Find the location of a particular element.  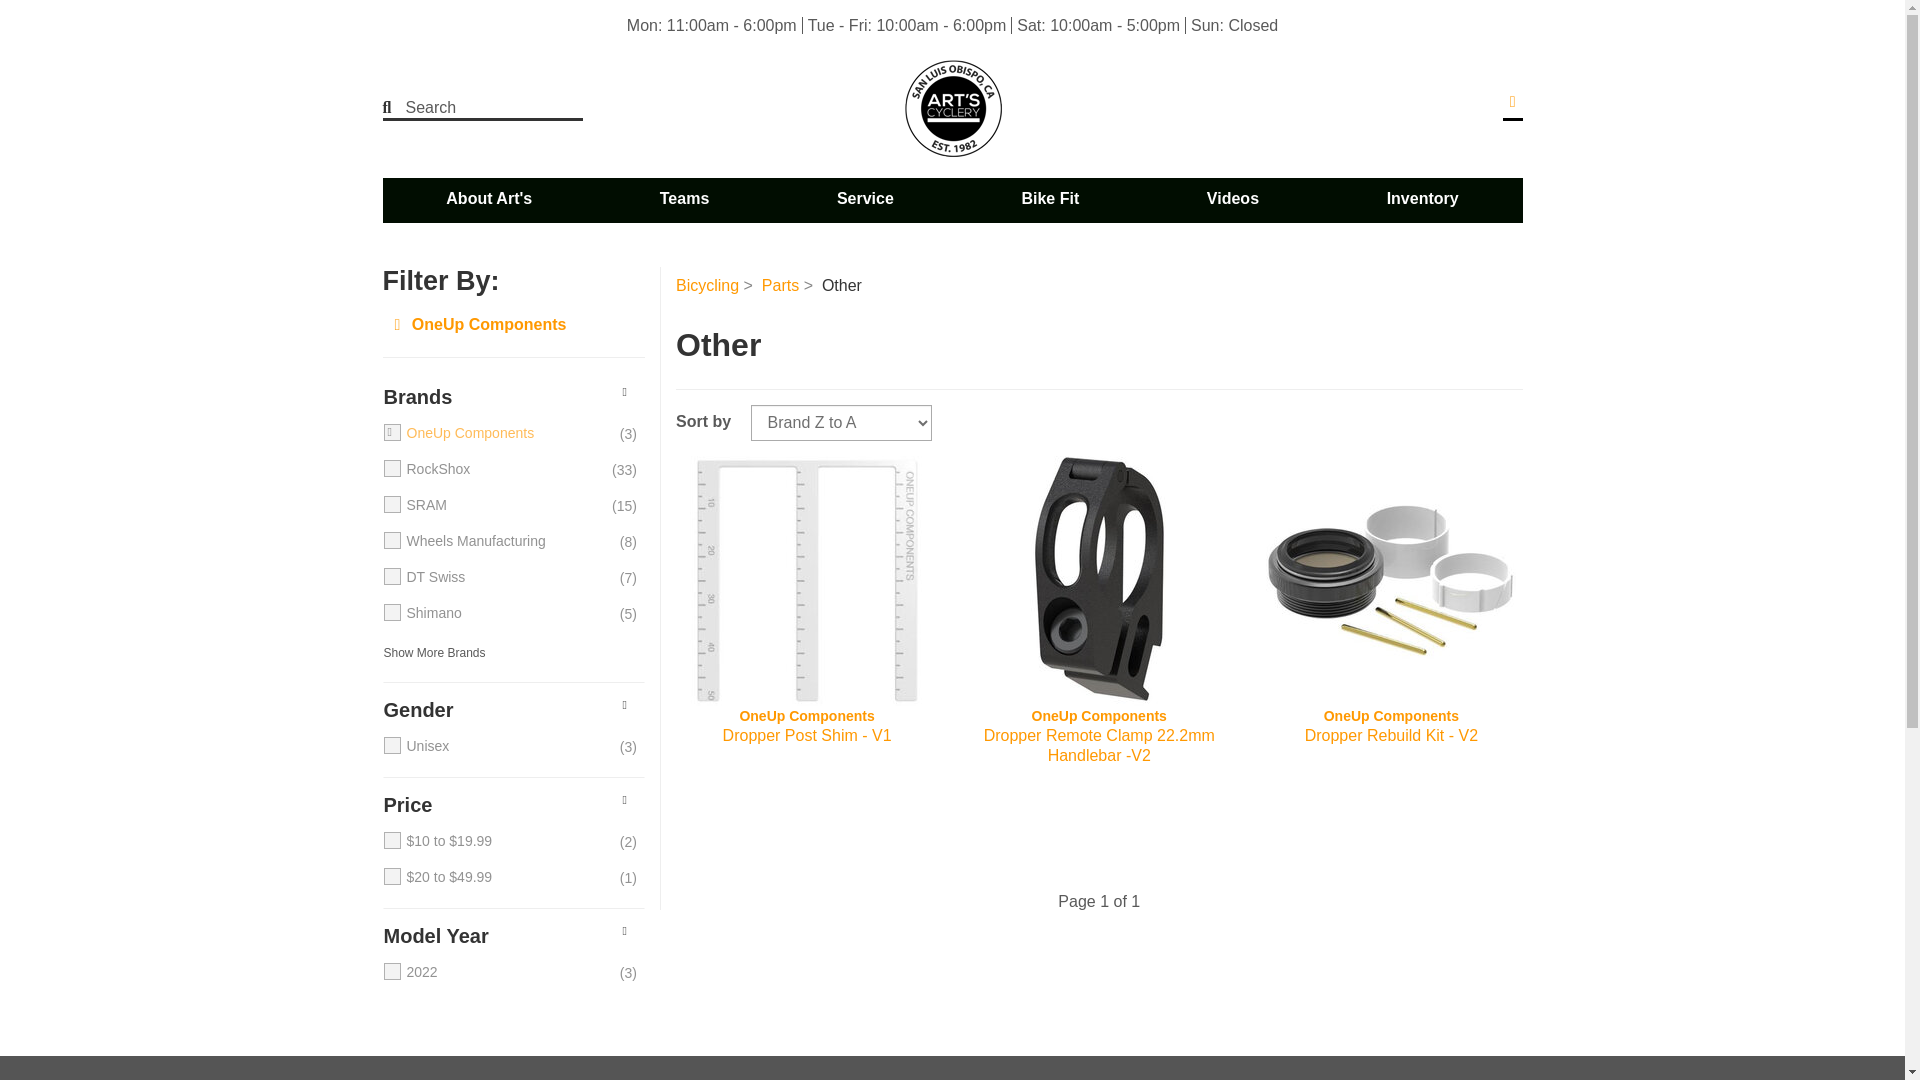

Teams is located at coordinates (684, 199).